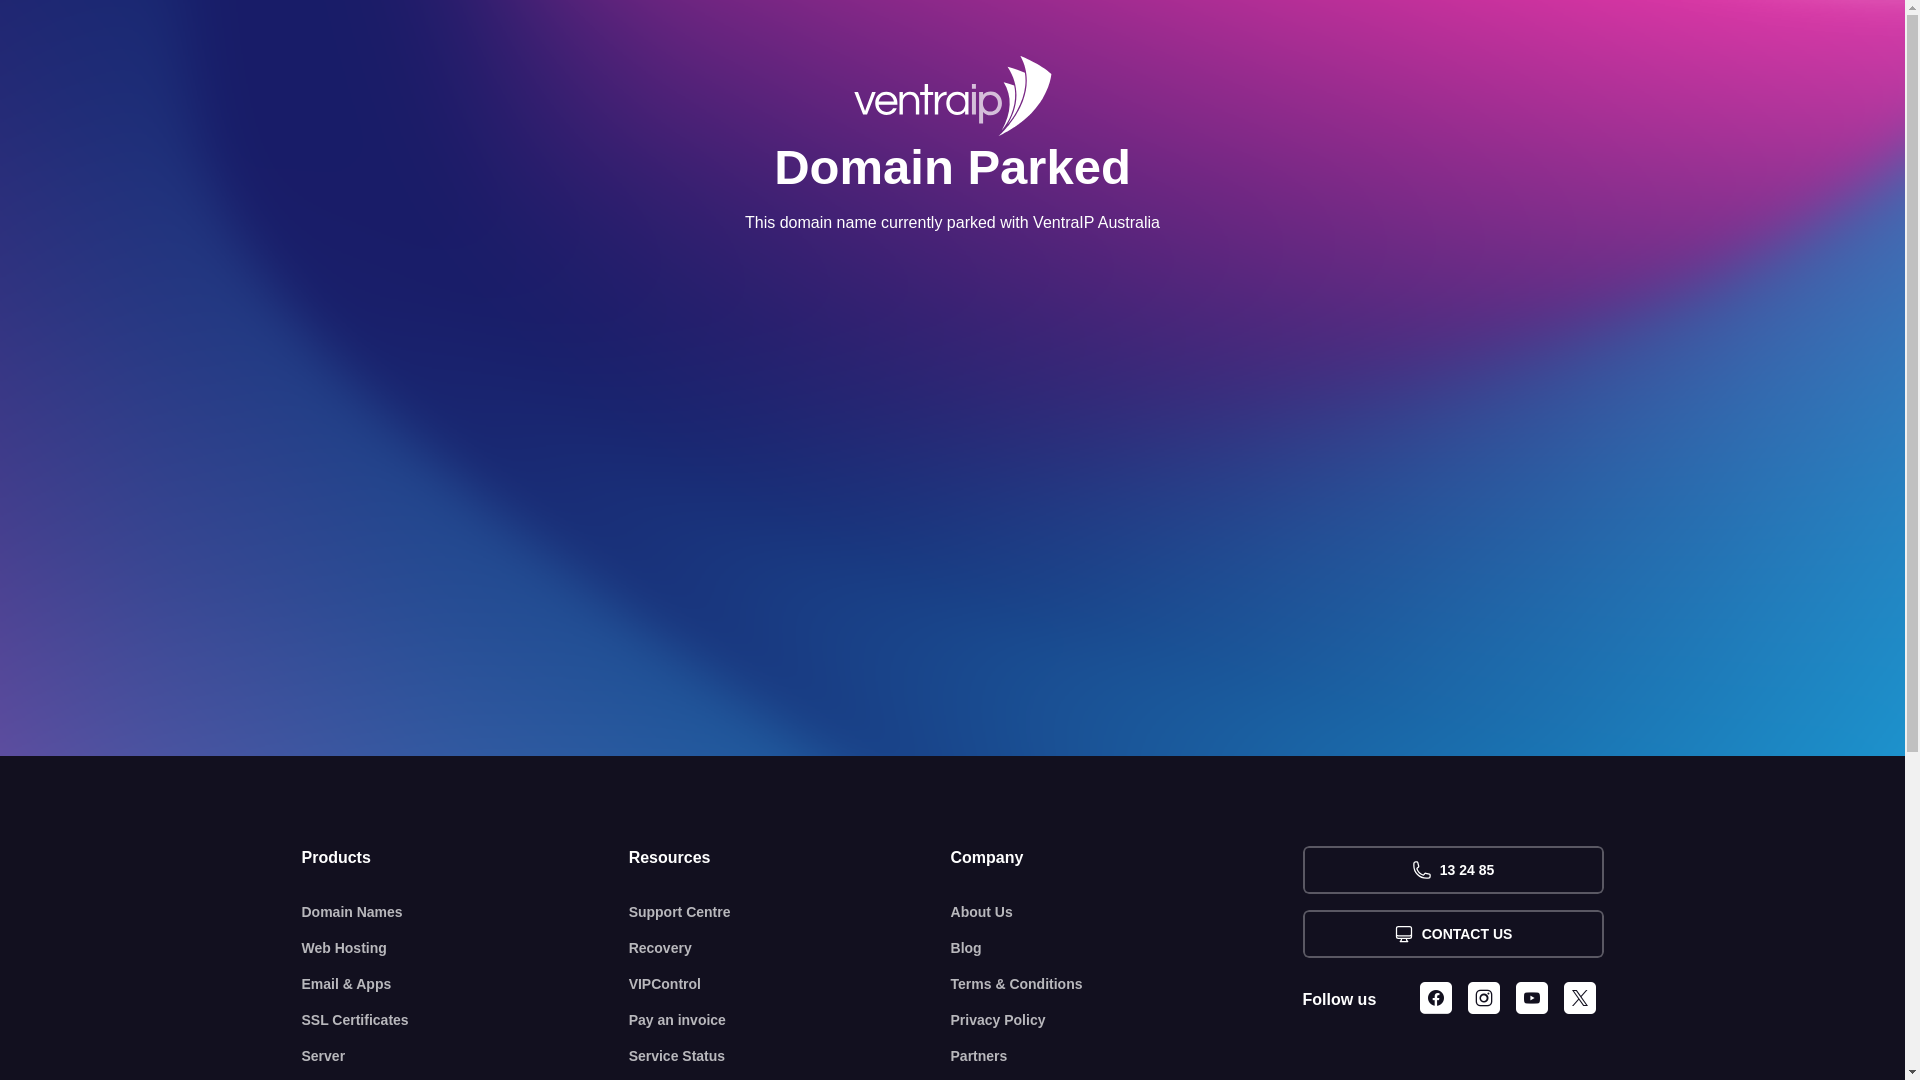 Image resolution: width=1920 pixels, height=1080 pixels. I want to click on Terms & Conditions, so click(1127, 984).